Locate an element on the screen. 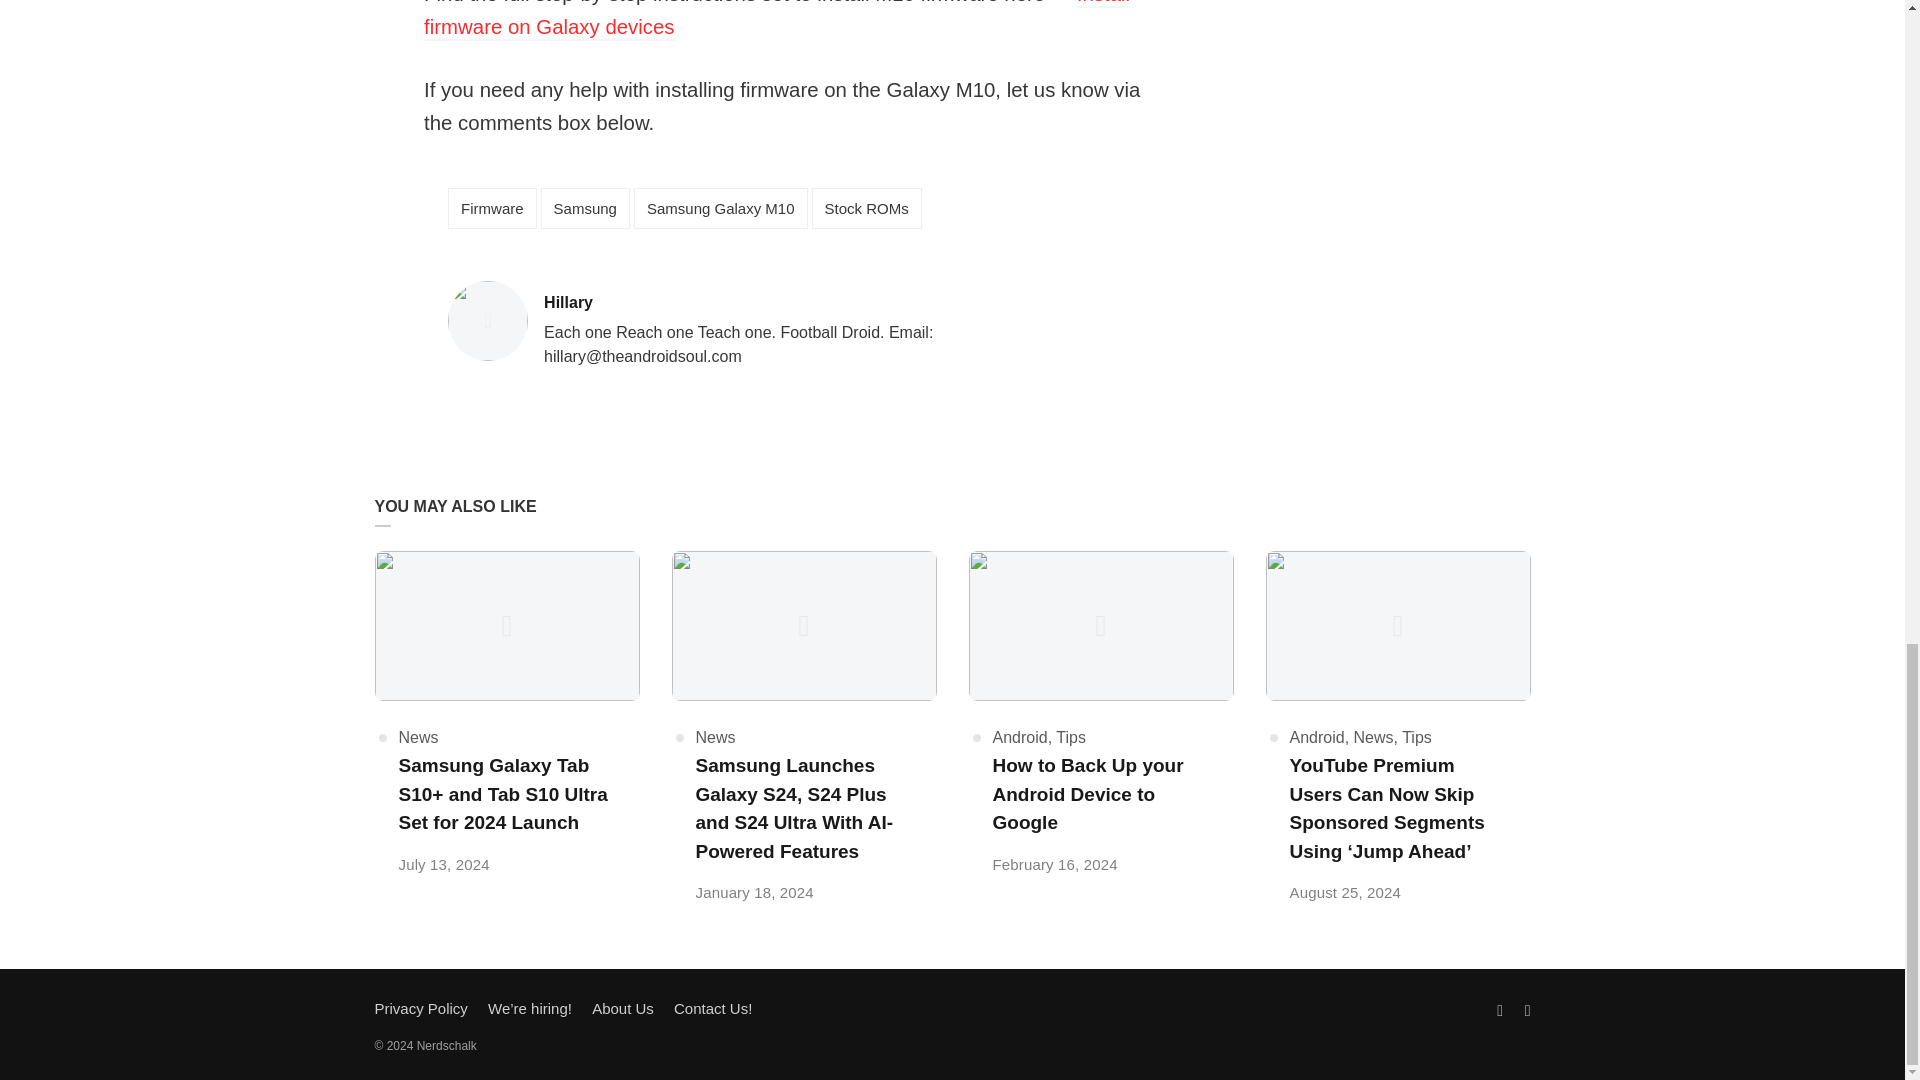  Install firmware on Galaxy devices is located at coordinates (492, 208).